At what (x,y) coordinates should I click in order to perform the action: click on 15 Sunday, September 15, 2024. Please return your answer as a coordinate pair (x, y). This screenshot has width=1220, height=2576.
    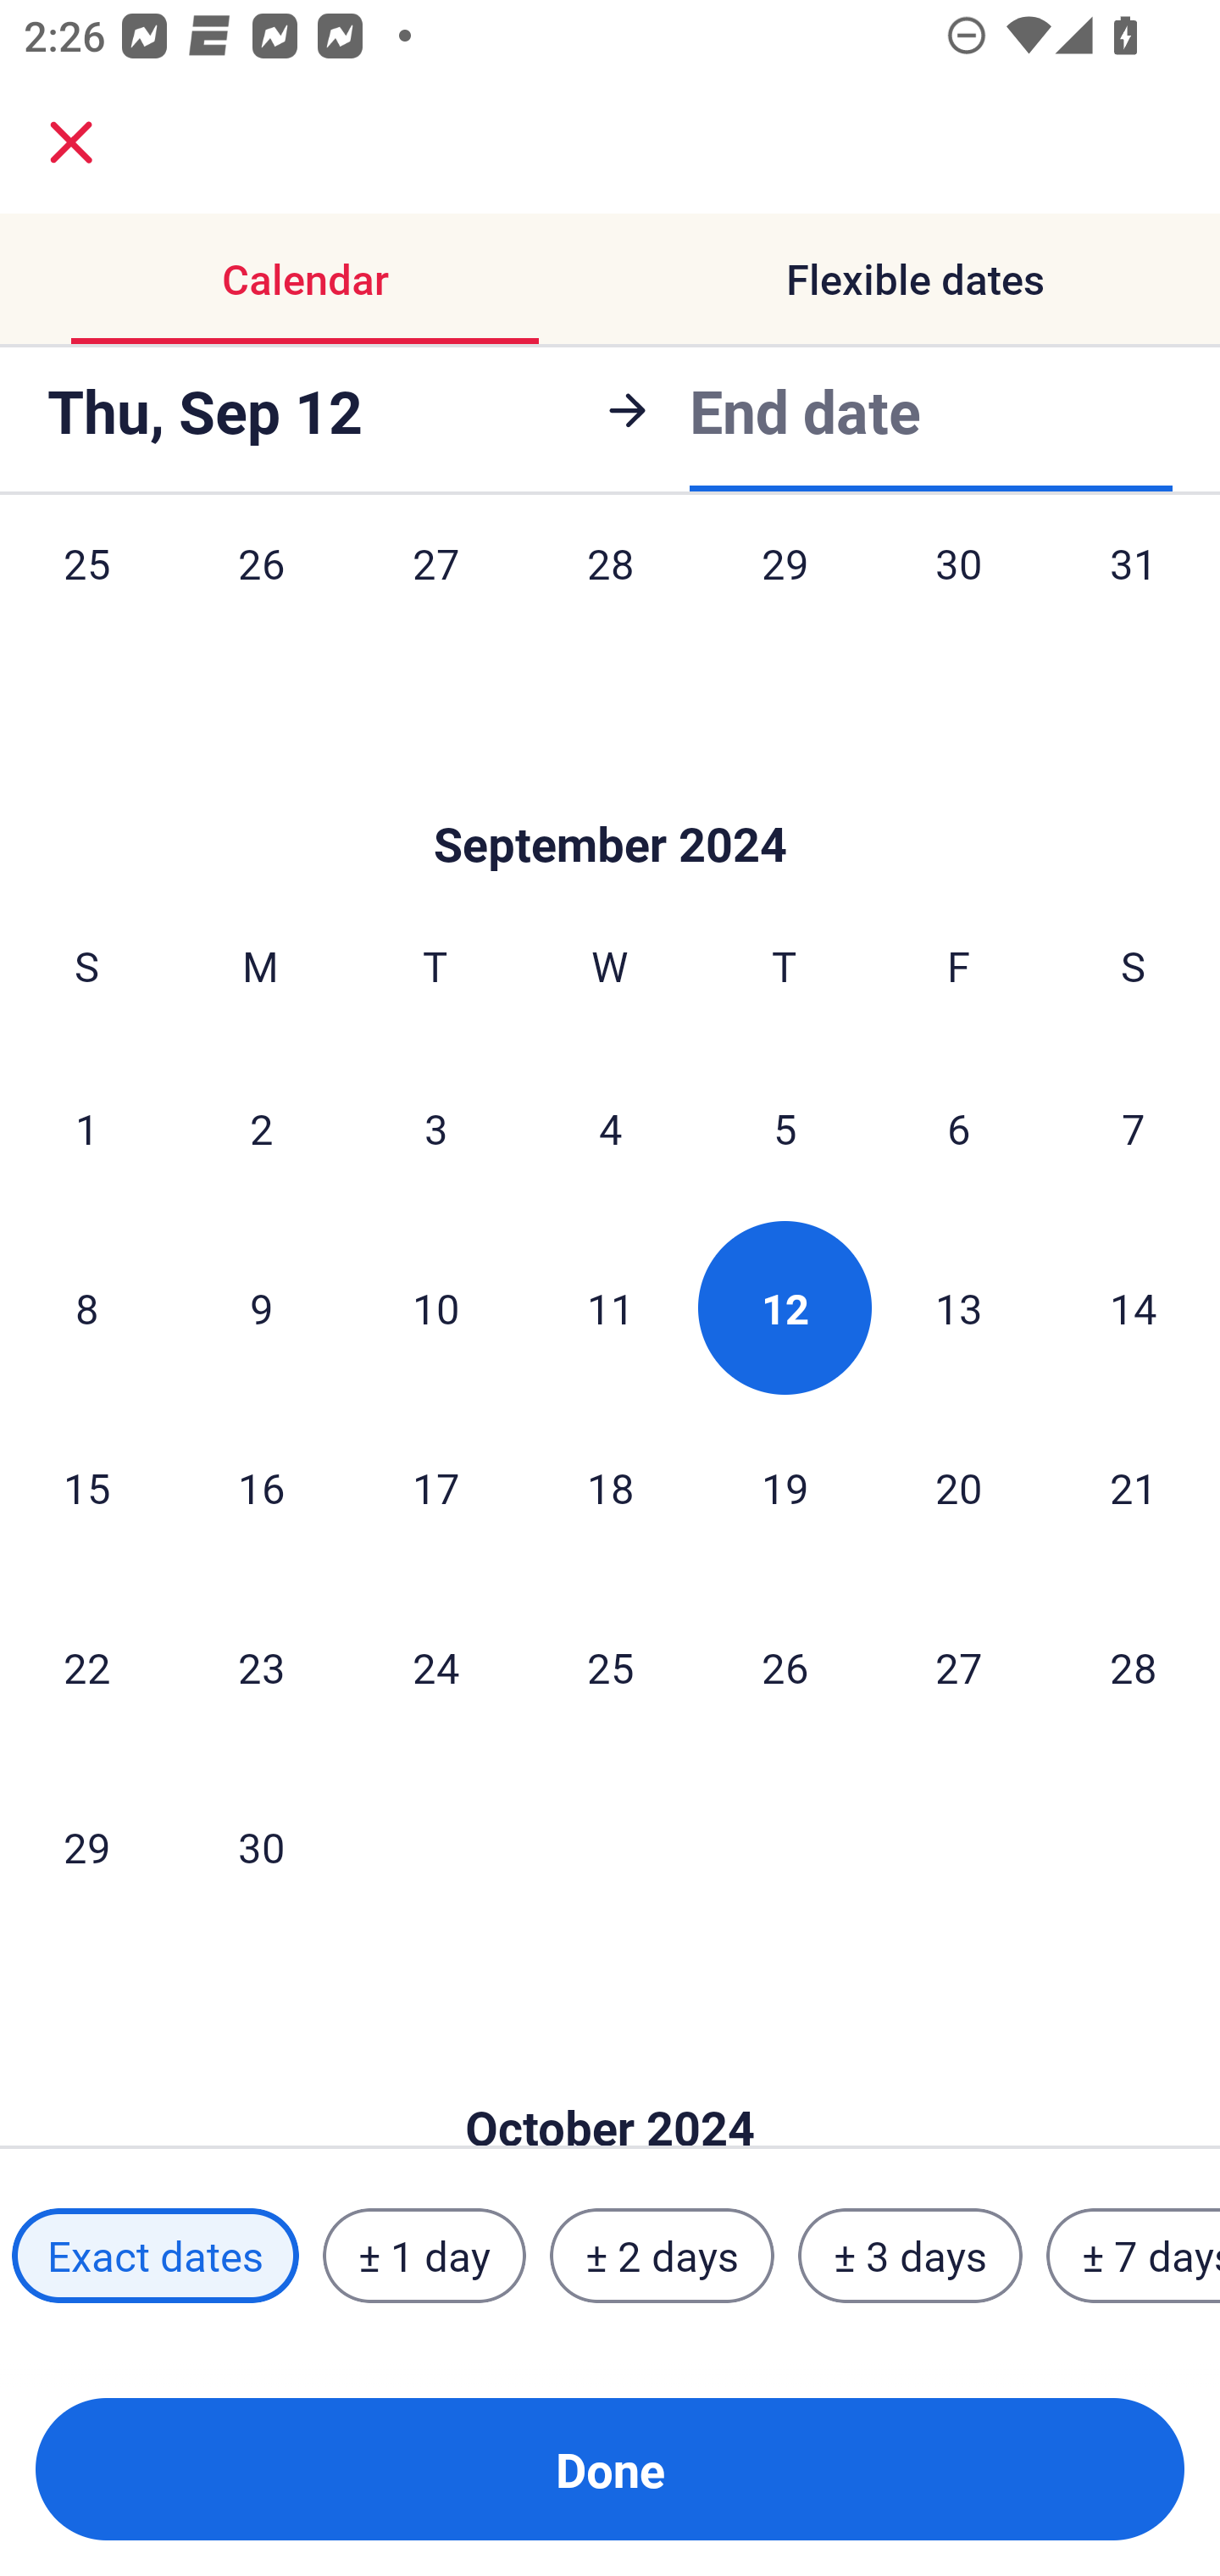
    Looking at the image, I should click on (86, 1487).